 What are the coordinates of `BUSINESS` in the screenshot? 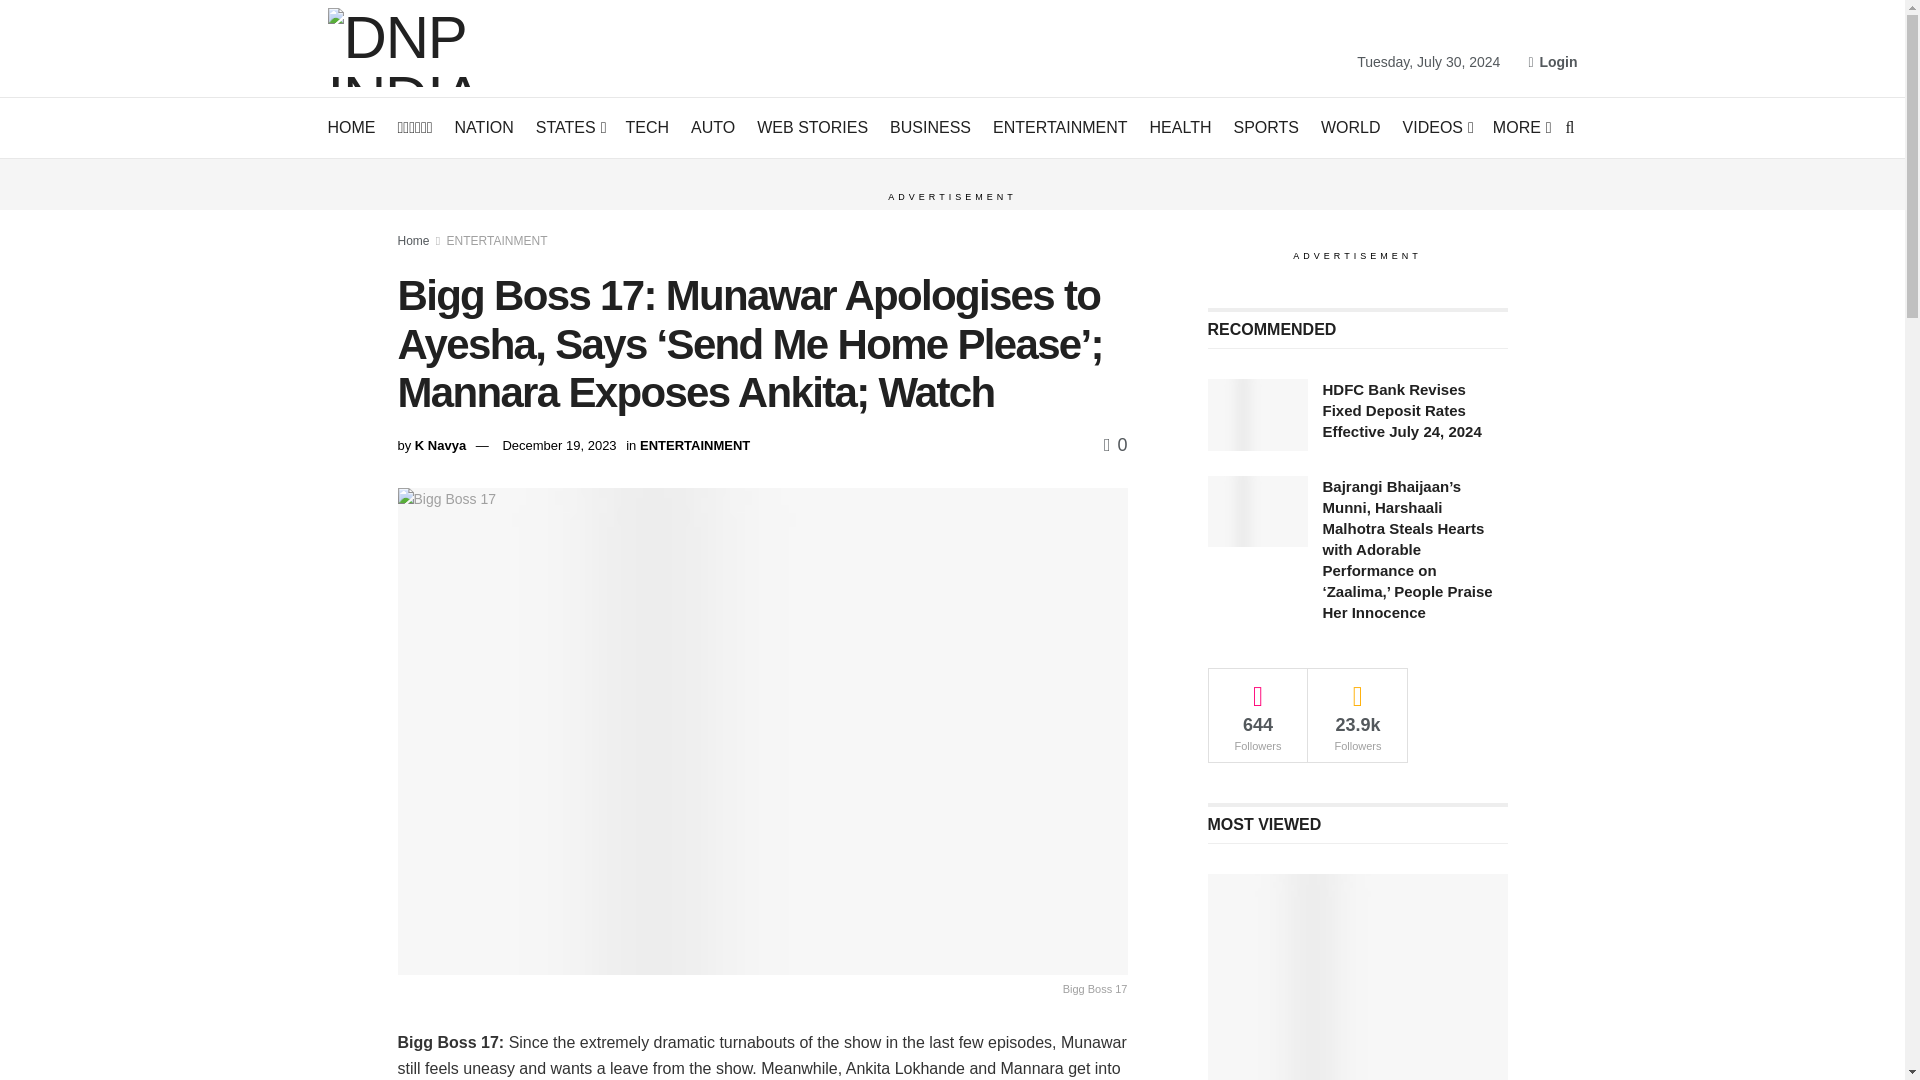 It's located at (930, 128).